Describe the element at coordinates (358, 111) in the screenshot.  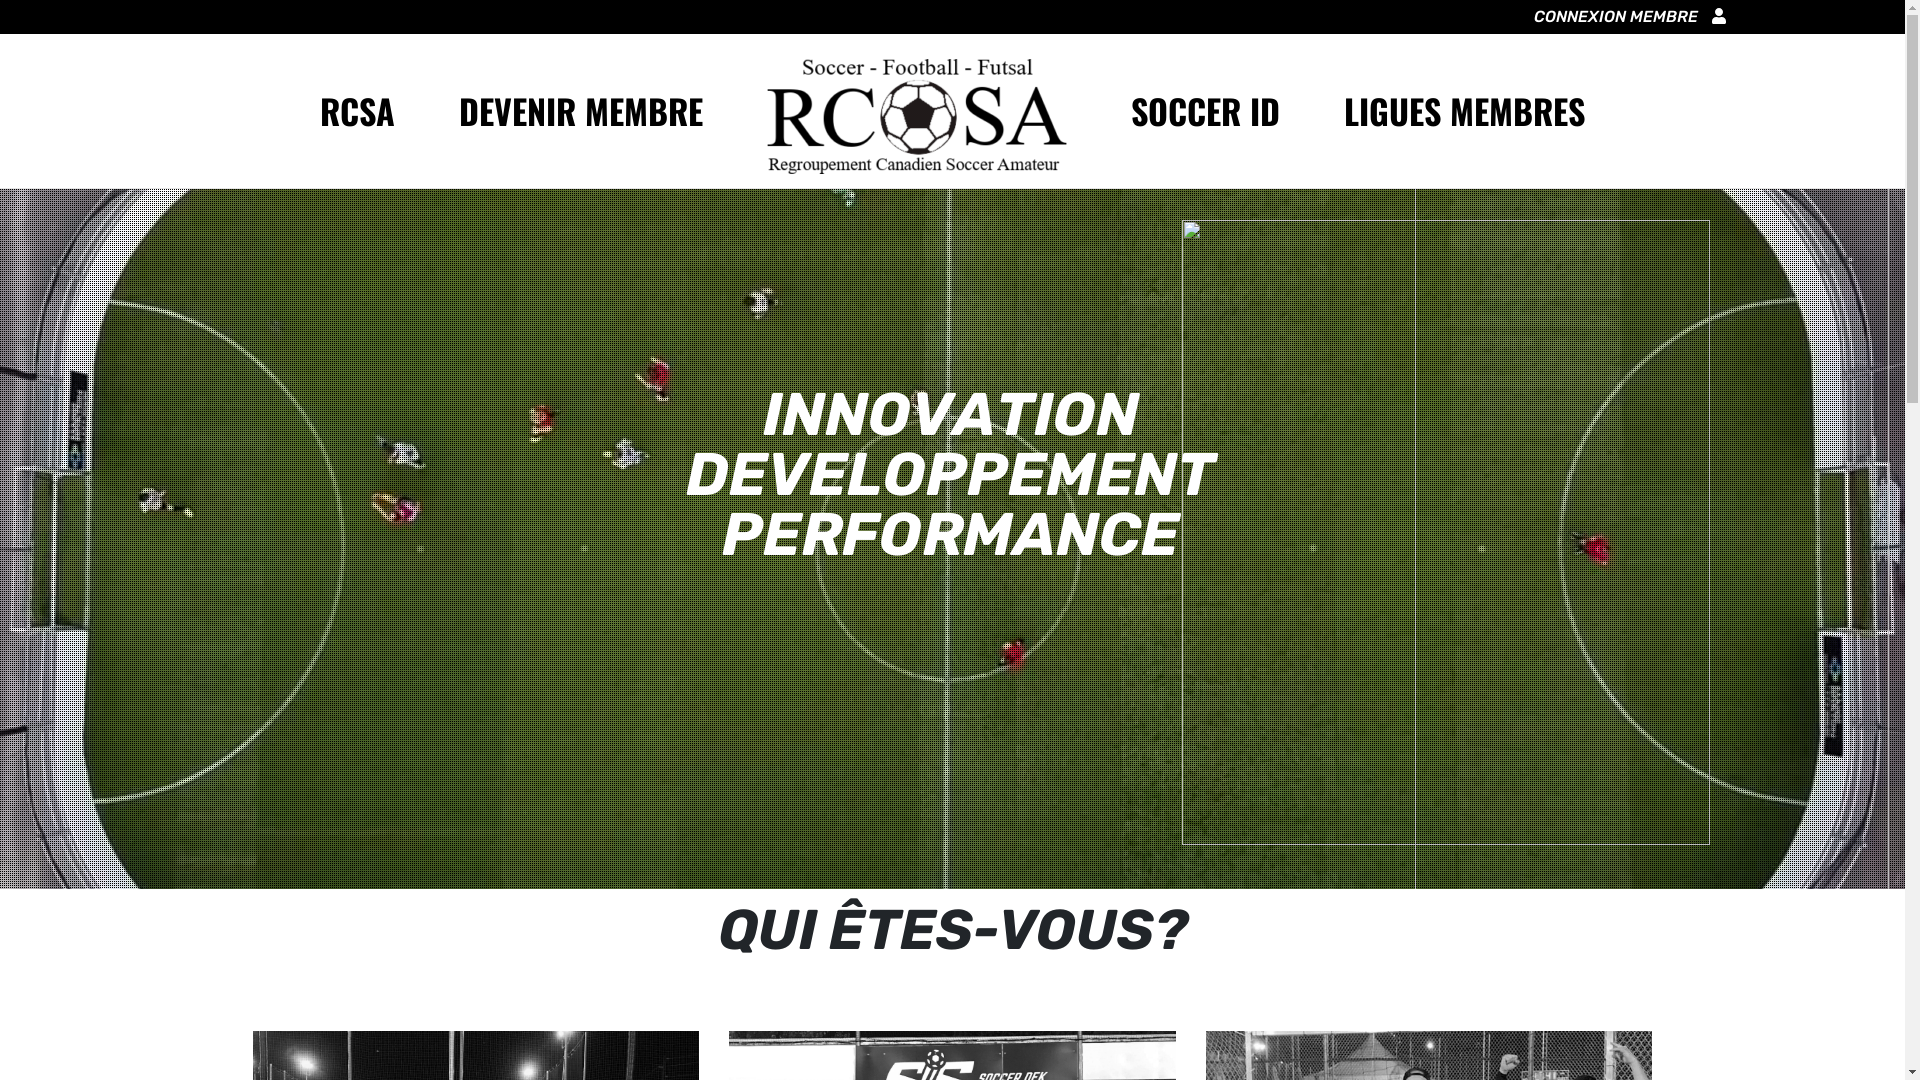
I see `RCSA` at that location.